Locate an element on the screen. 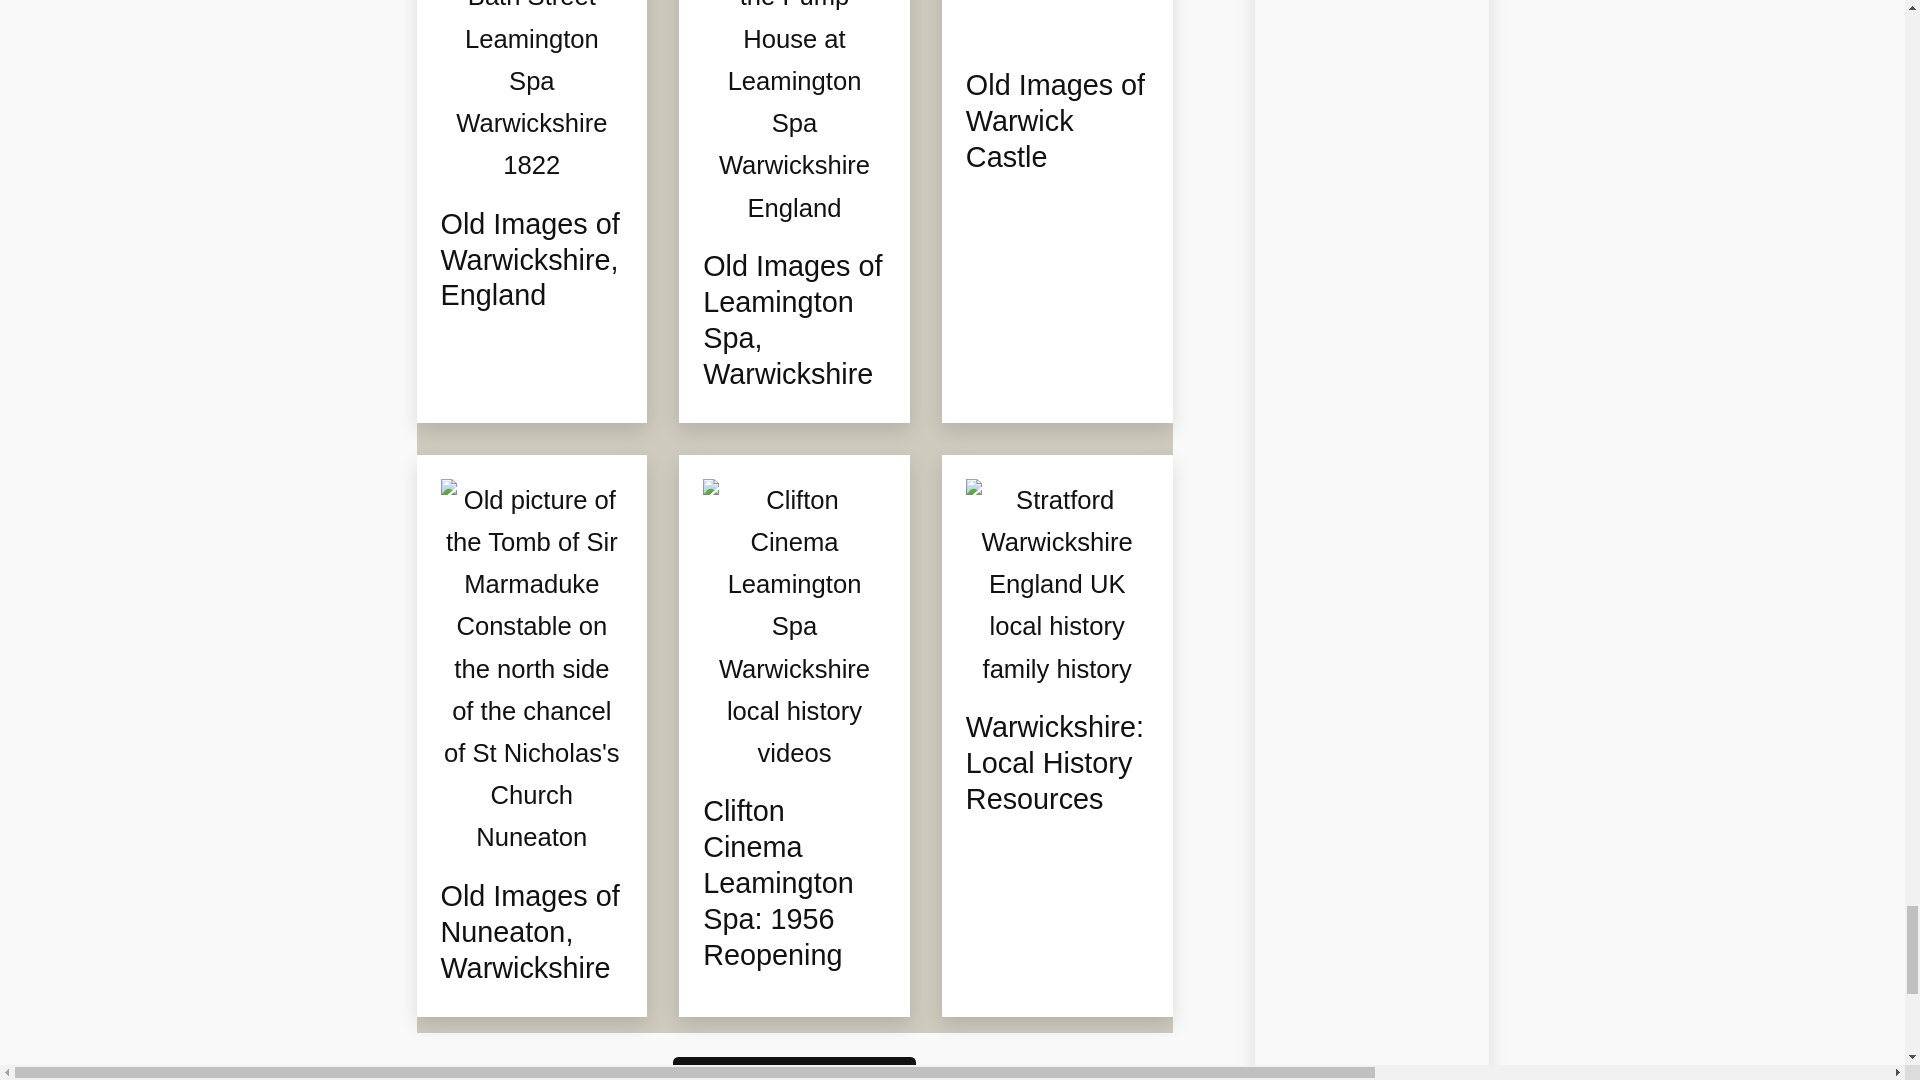 The width and height of the screenshot is (1920, 1080). More old images of Warwickshire is located at coordinates (794, 1068).